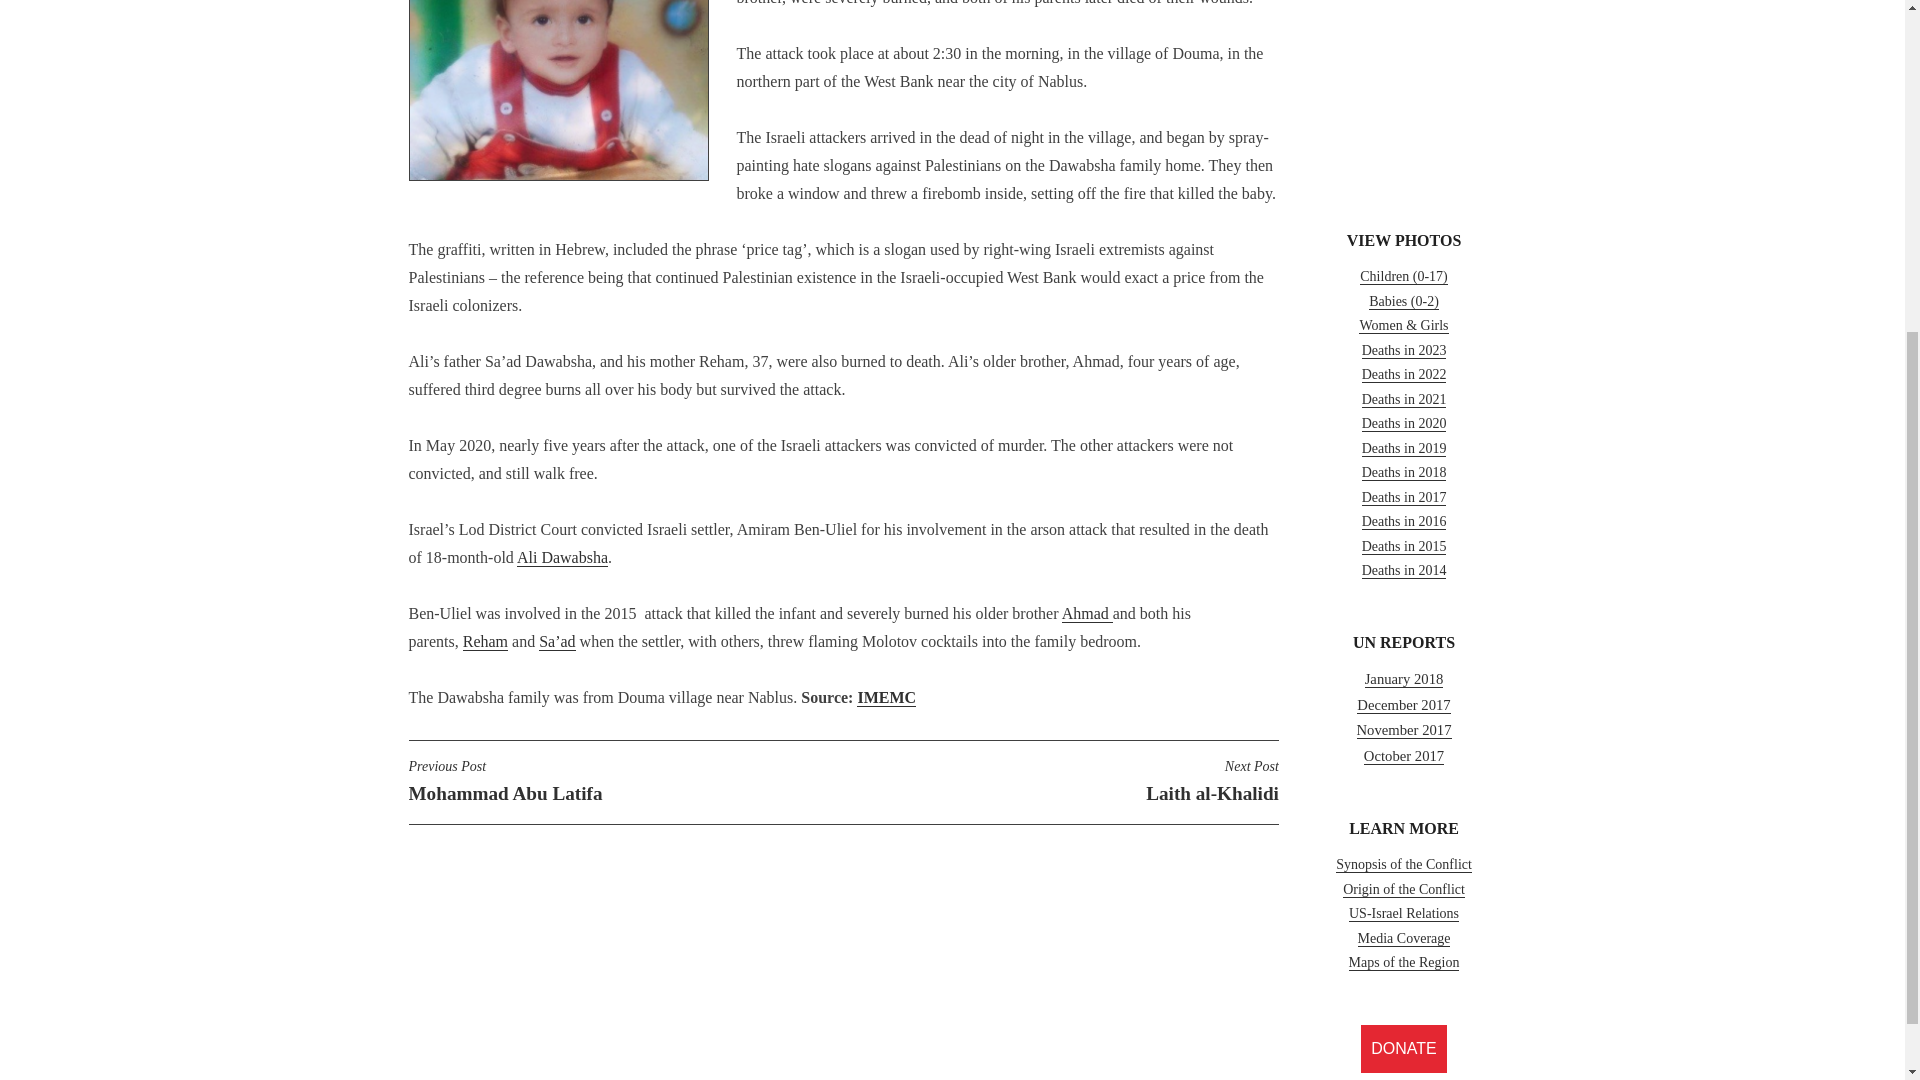 This screenshot has width=1920, height=1080. Describe the element at coordinates (485, 642) in the screenshot. I see `Reham` at that location.